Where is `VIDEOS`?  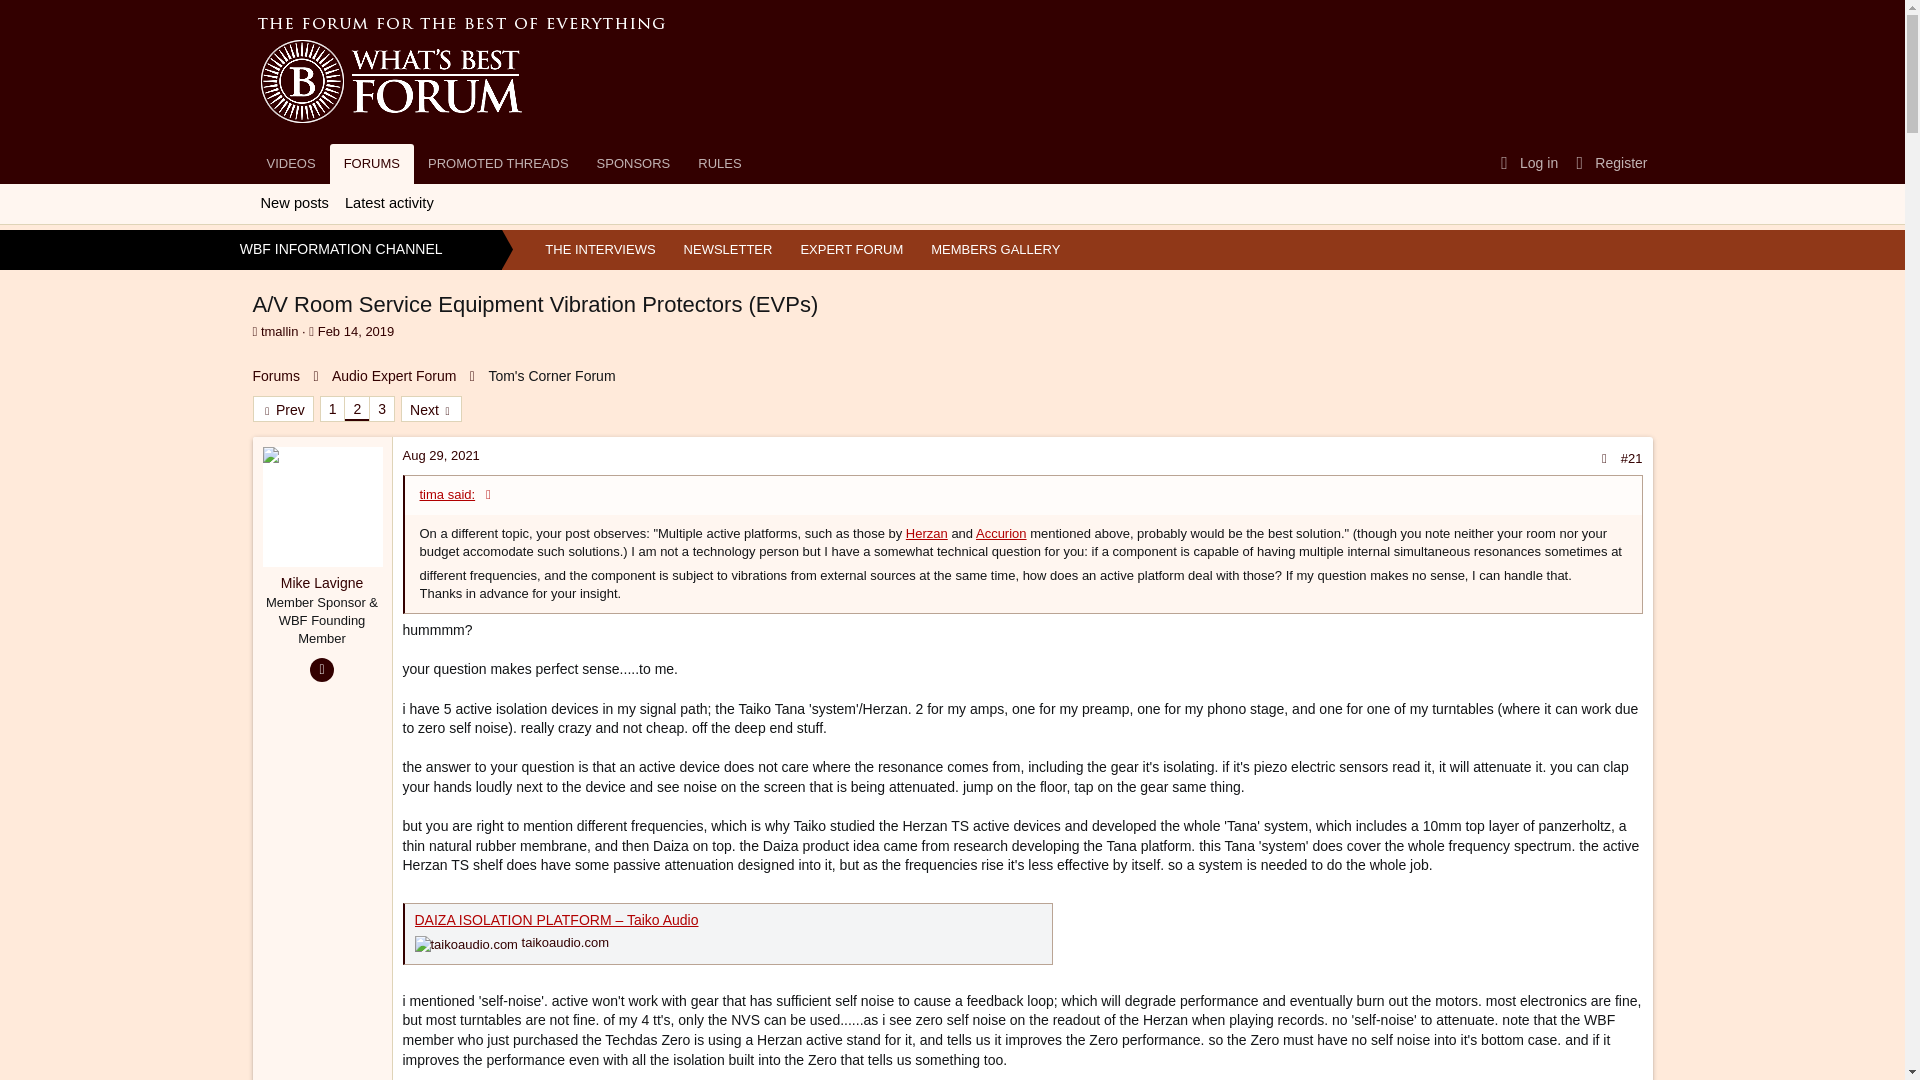 VIDEOS is located at coordinates (332, 409).